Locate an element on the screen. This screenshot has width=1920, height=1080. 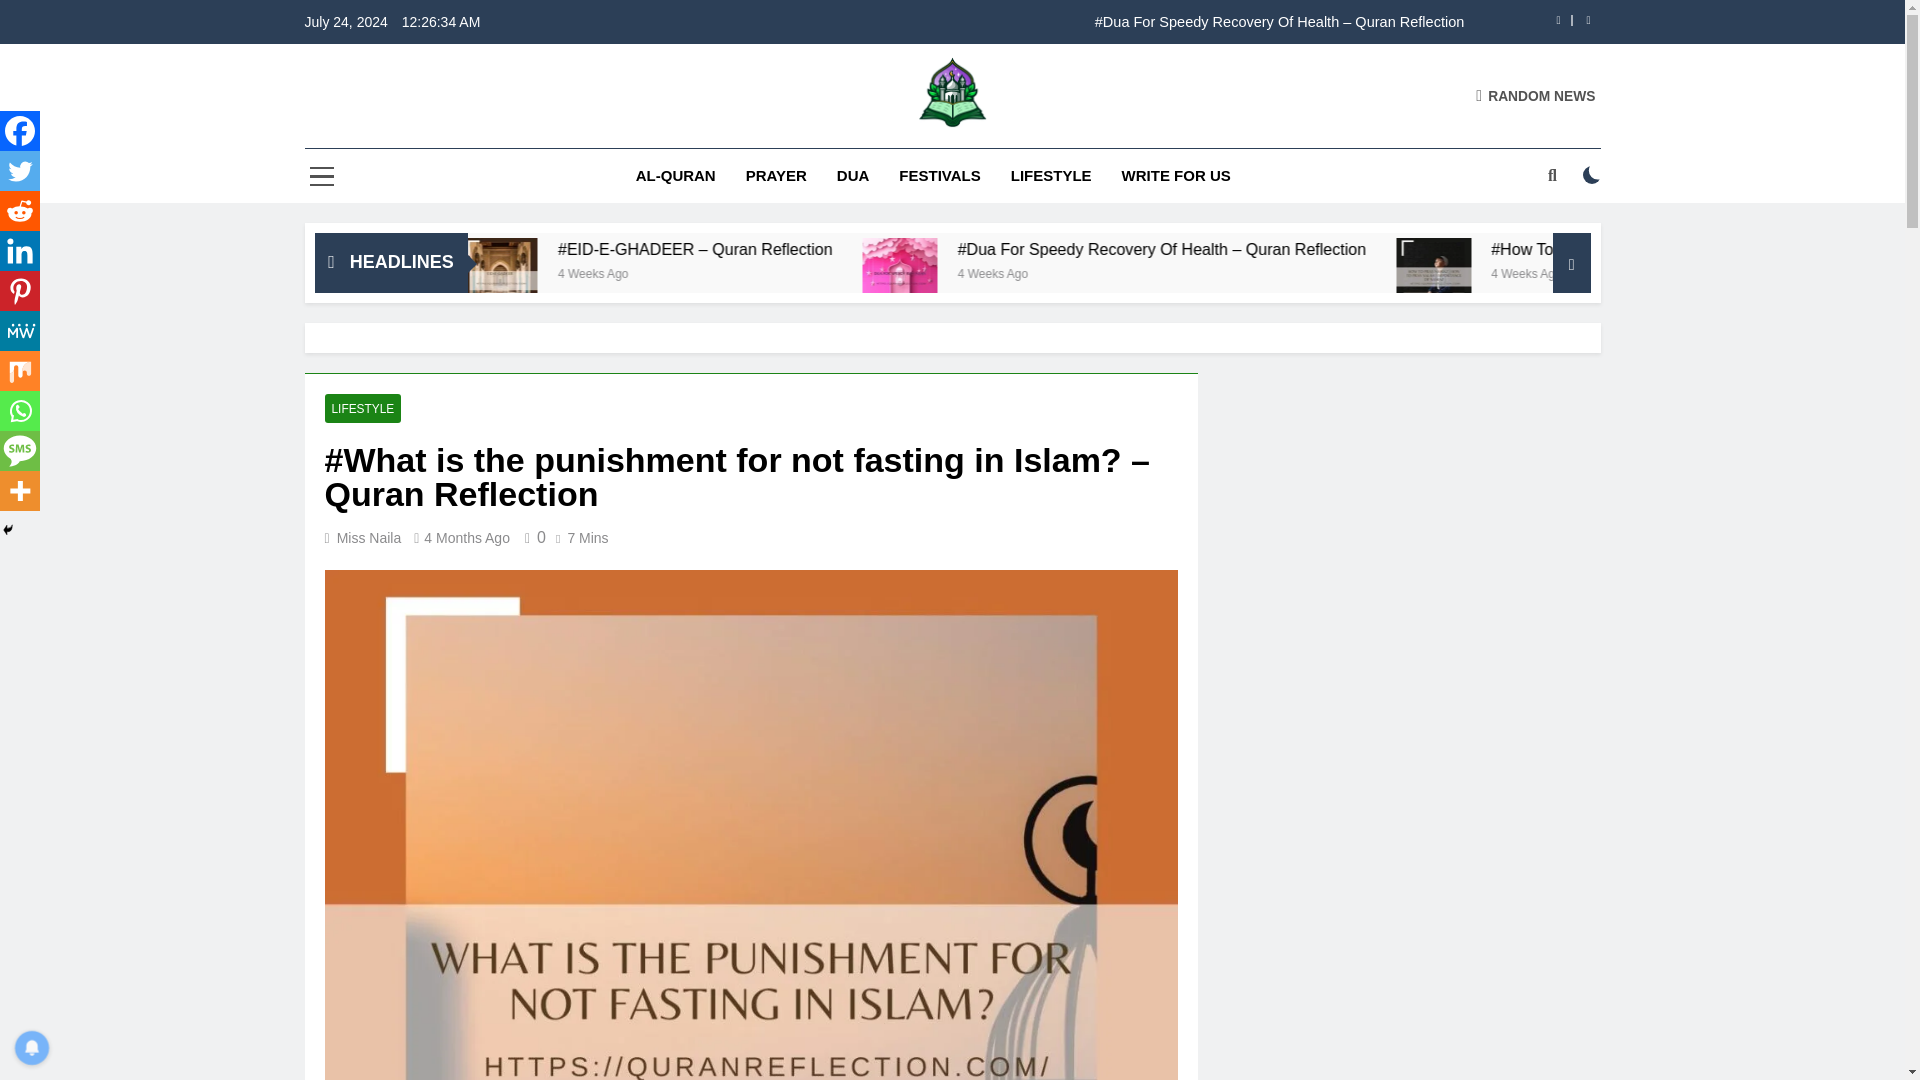
WRITE FOR US is located at coordinates (1176, 176).